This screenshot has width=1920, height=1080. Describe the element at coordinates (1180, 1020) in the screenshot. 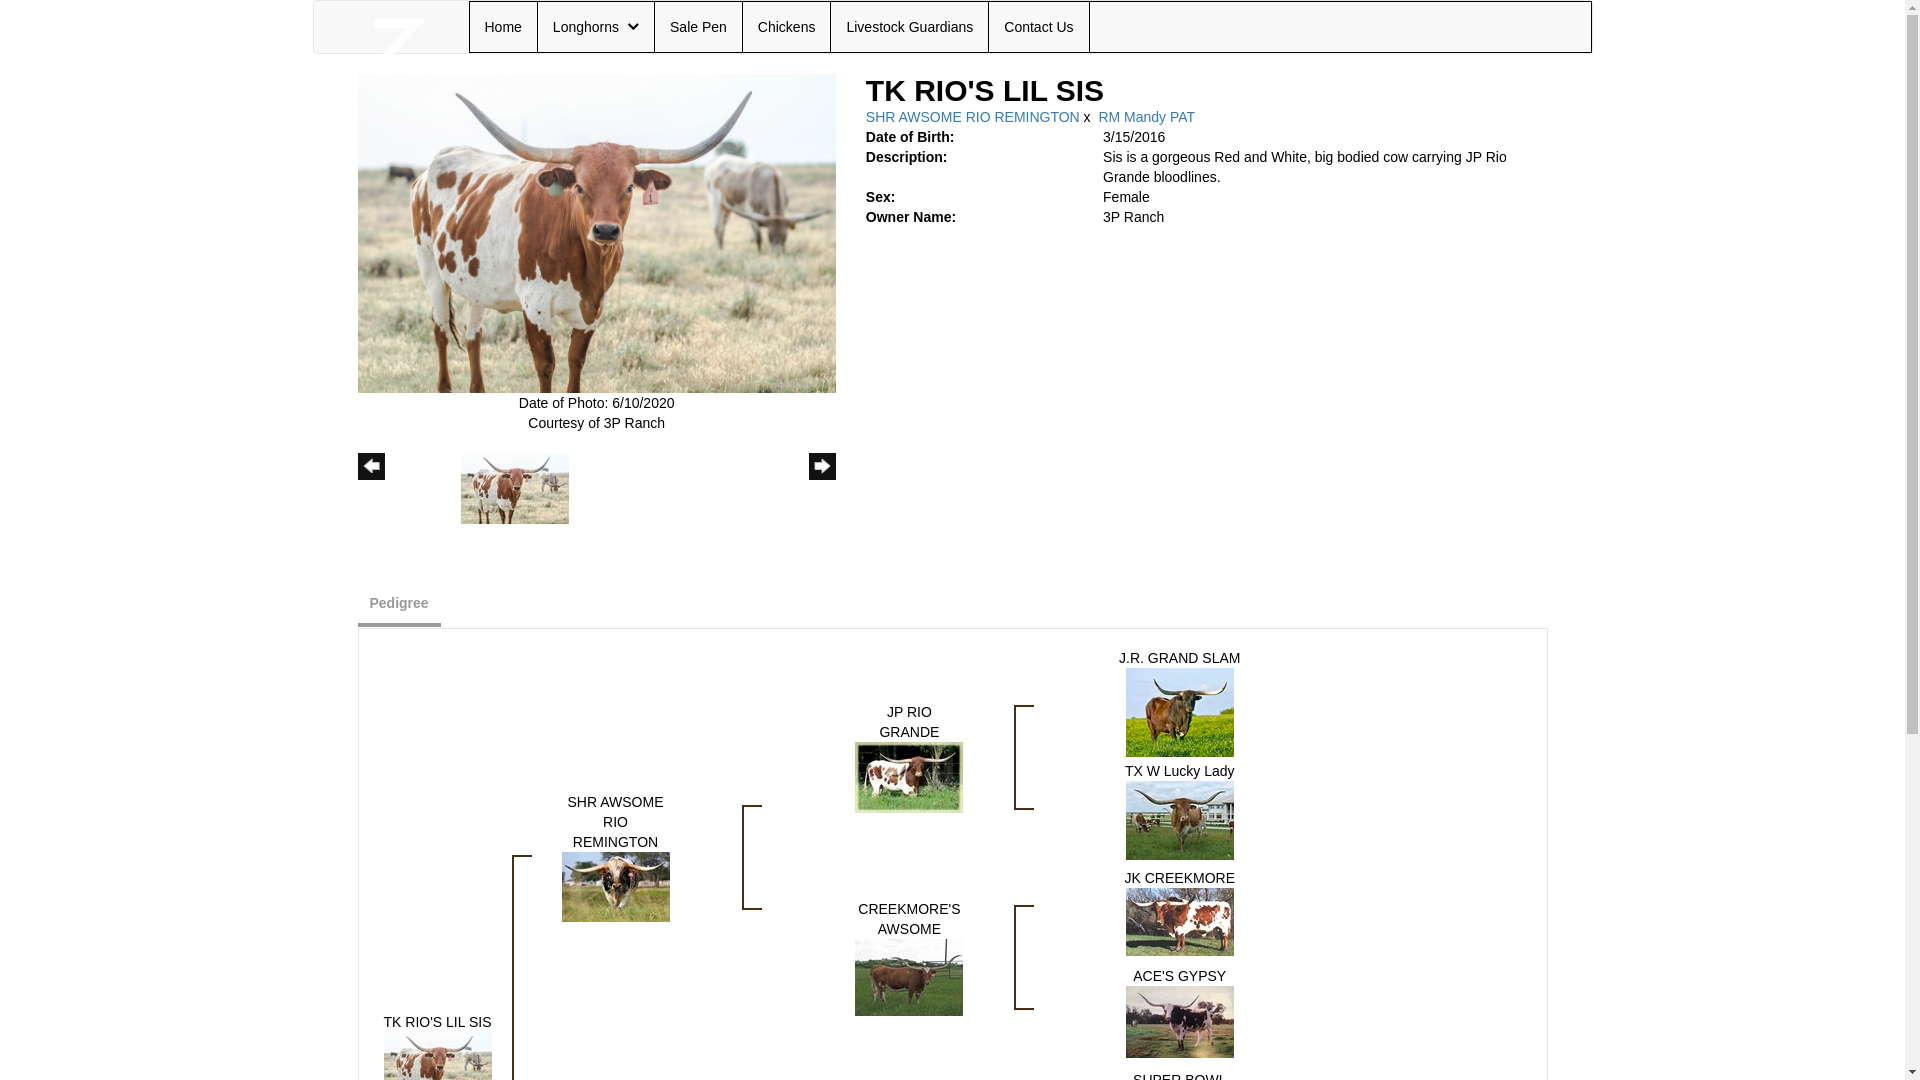

I see `ACE'S GYPSY` at that location.